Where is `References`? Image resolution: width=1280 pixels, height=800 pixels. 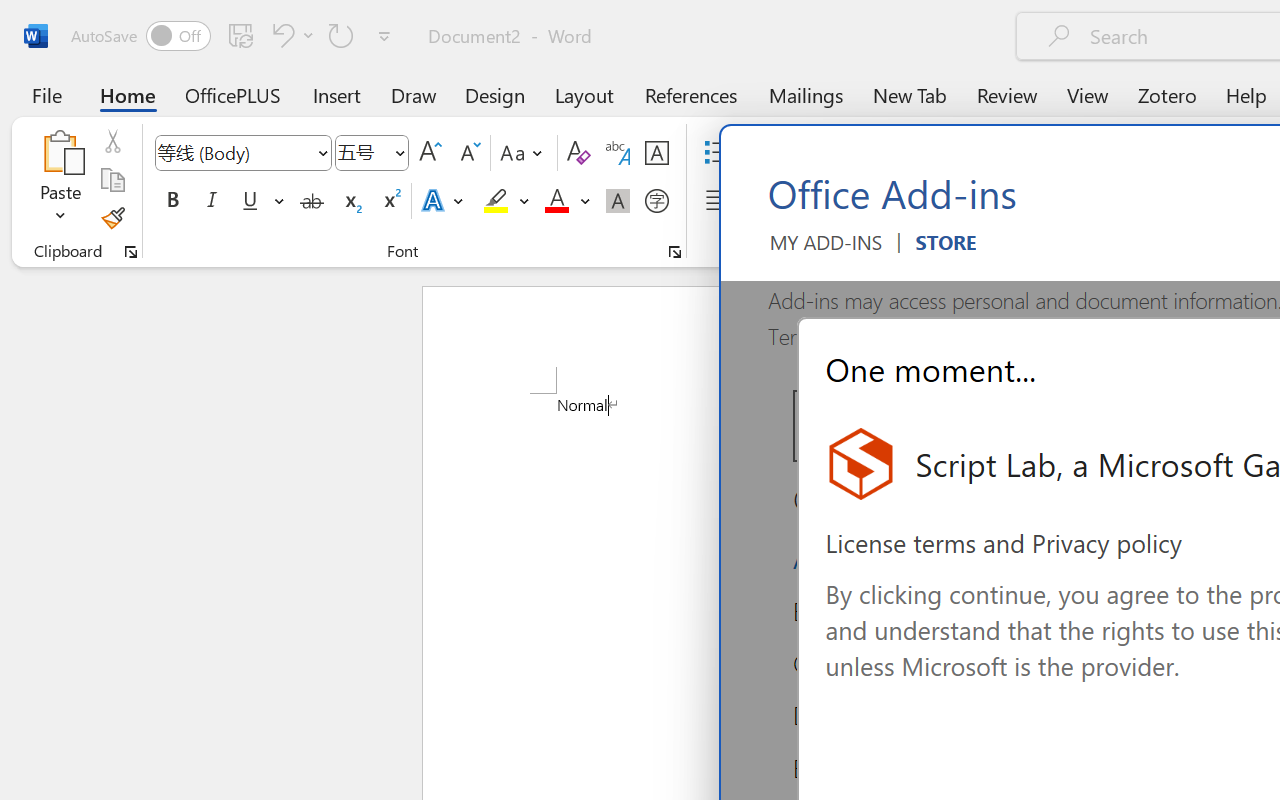 References is located at coordinates (690, 94).